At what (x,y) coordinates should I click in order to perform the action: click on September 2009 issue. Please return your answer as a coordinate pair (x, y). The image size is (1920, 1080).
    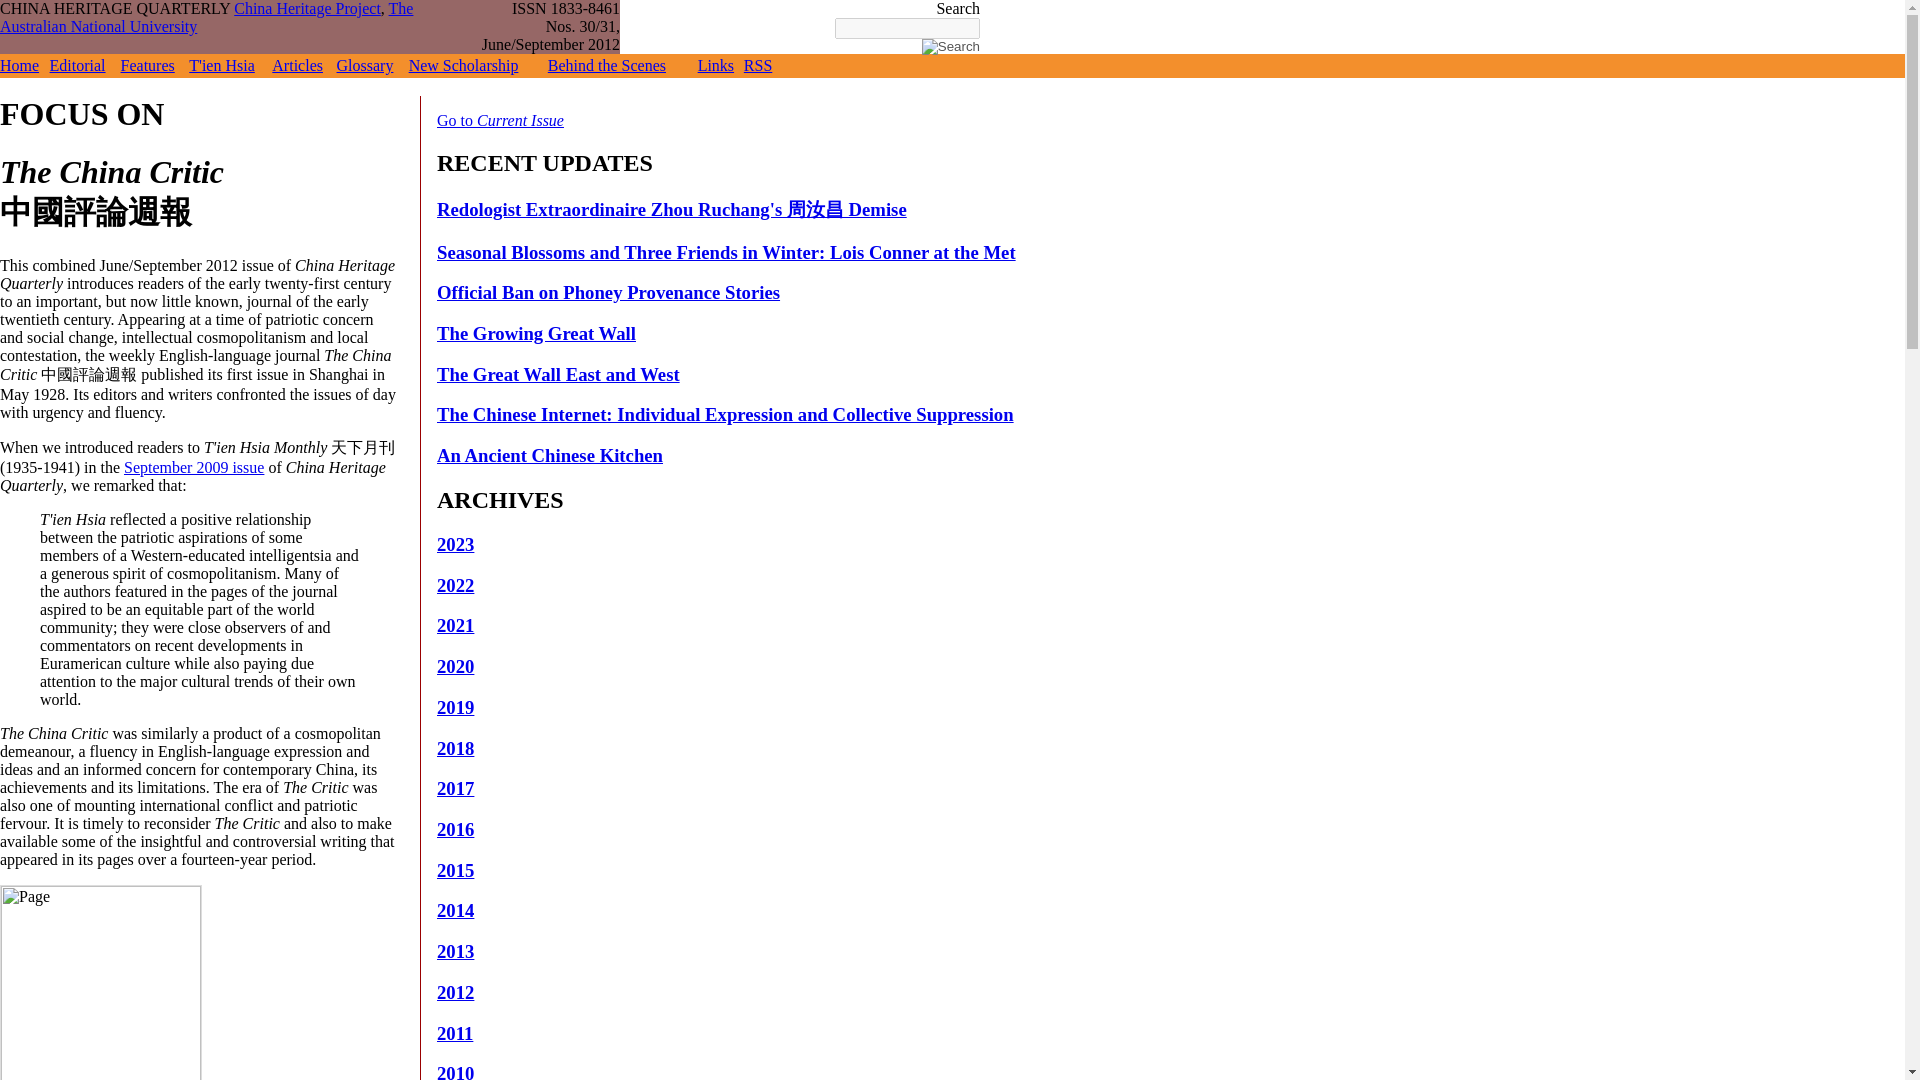
    Looking at the image, I should click on (194, 468).